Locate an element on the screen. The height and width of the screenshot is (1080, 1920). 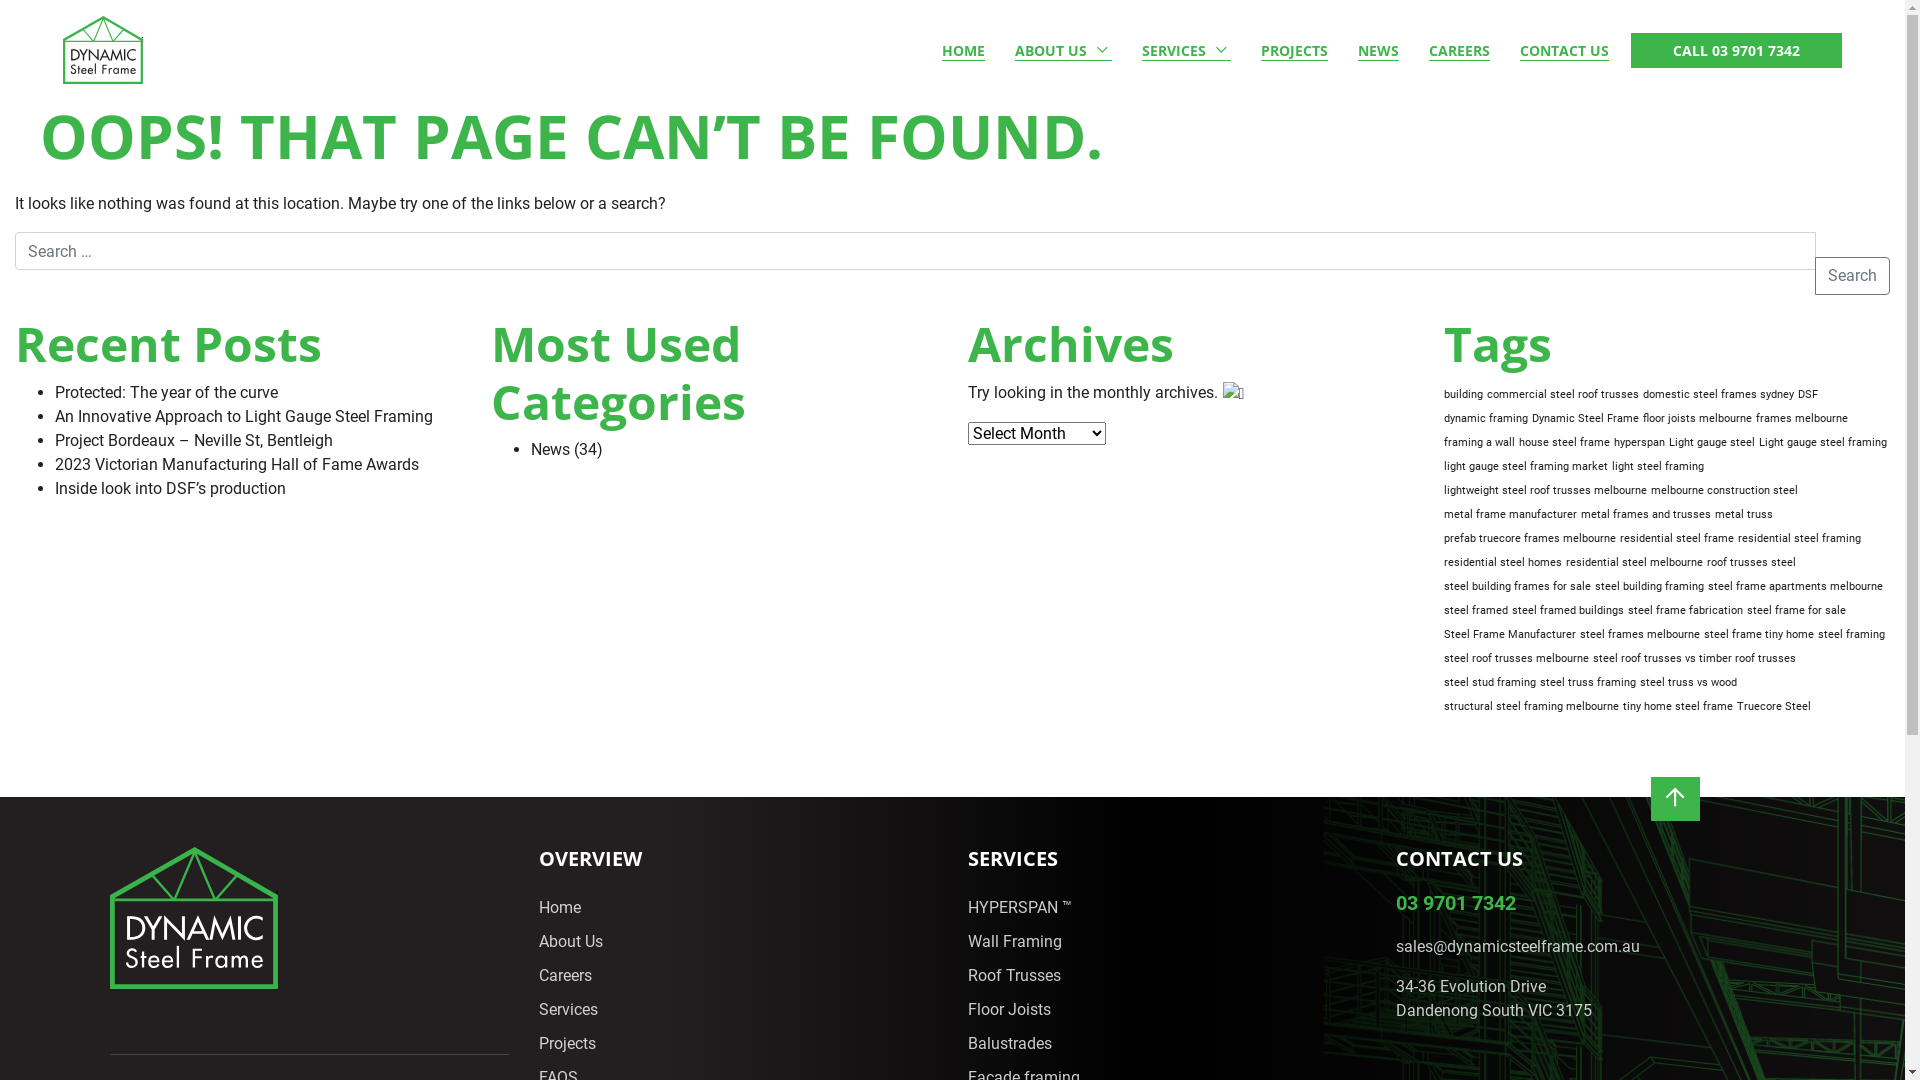
NEWS is located at coordinates (1378, 50).